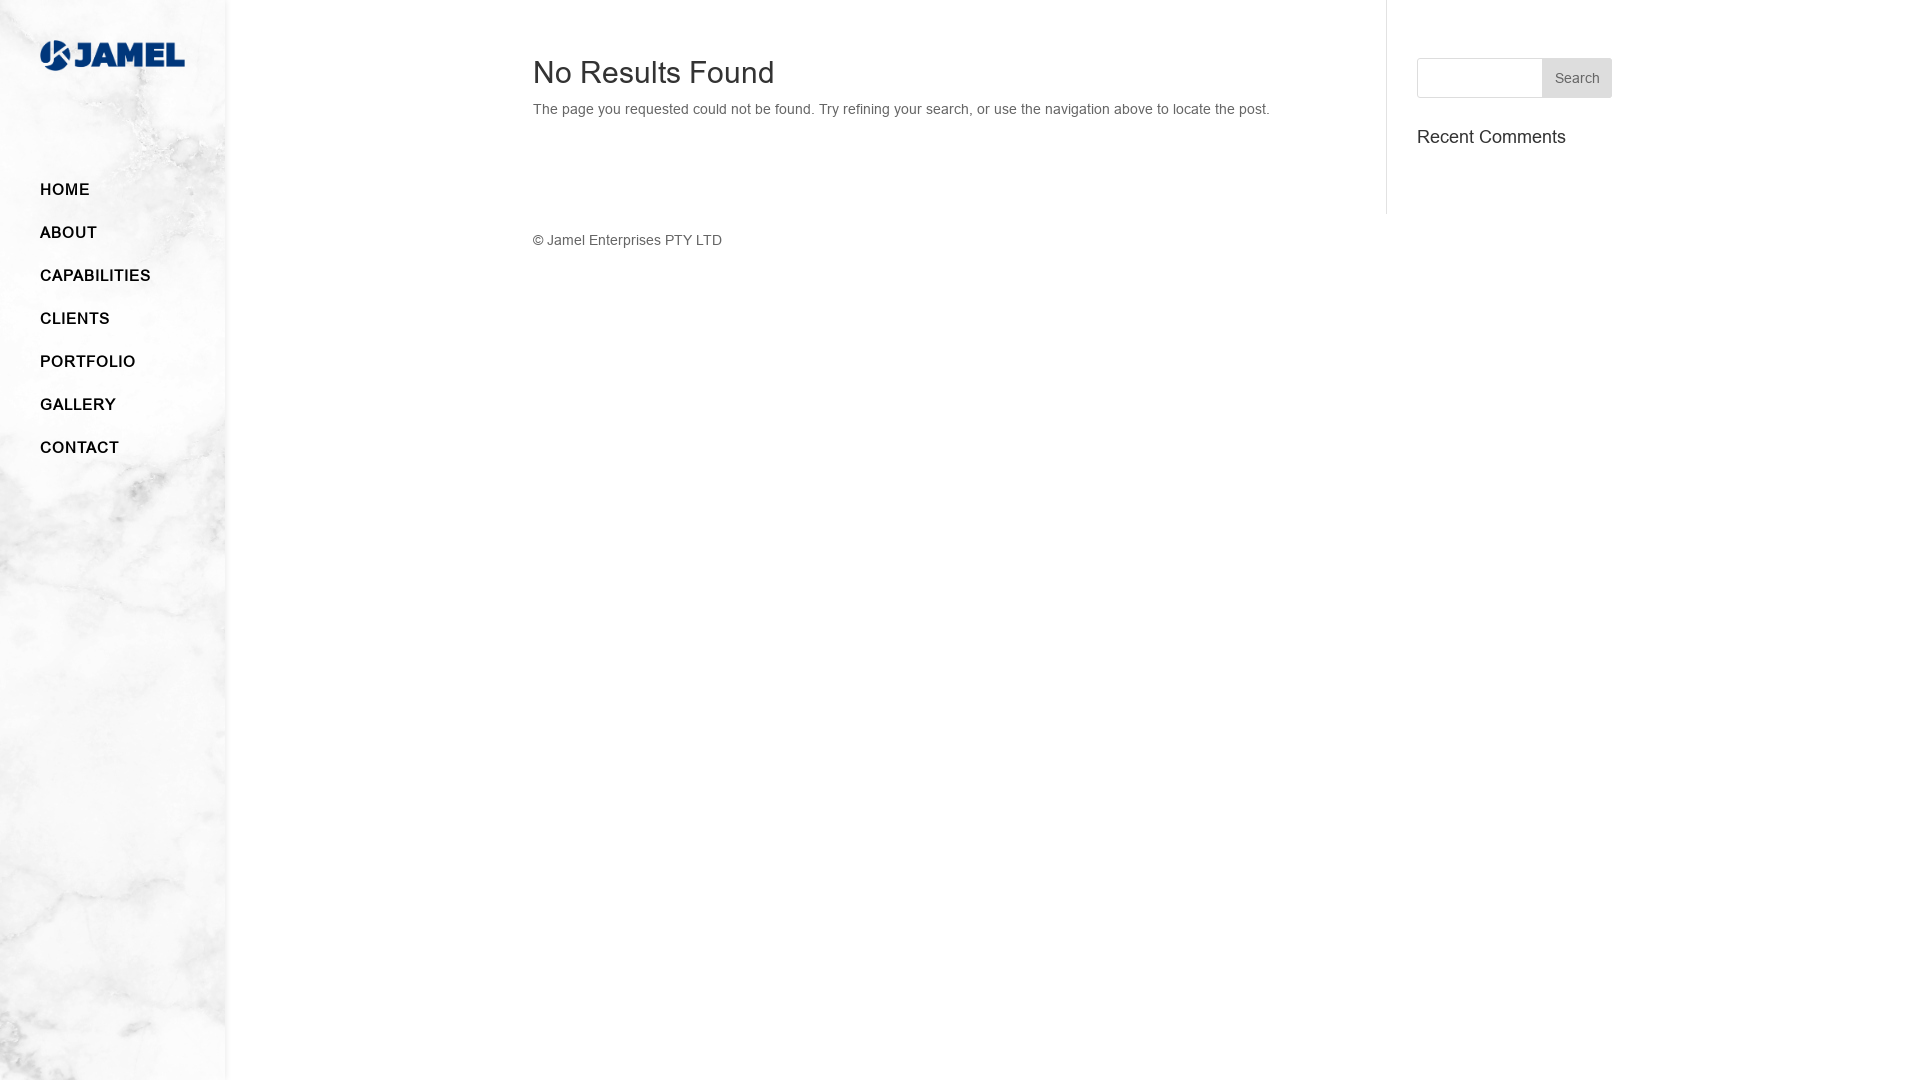 This screenshot has height=1080, width=1920. What do you see at coordinates (132, 286) in the screenshot?
I see `CAPABILITIES` at bounding box center [132, 286].